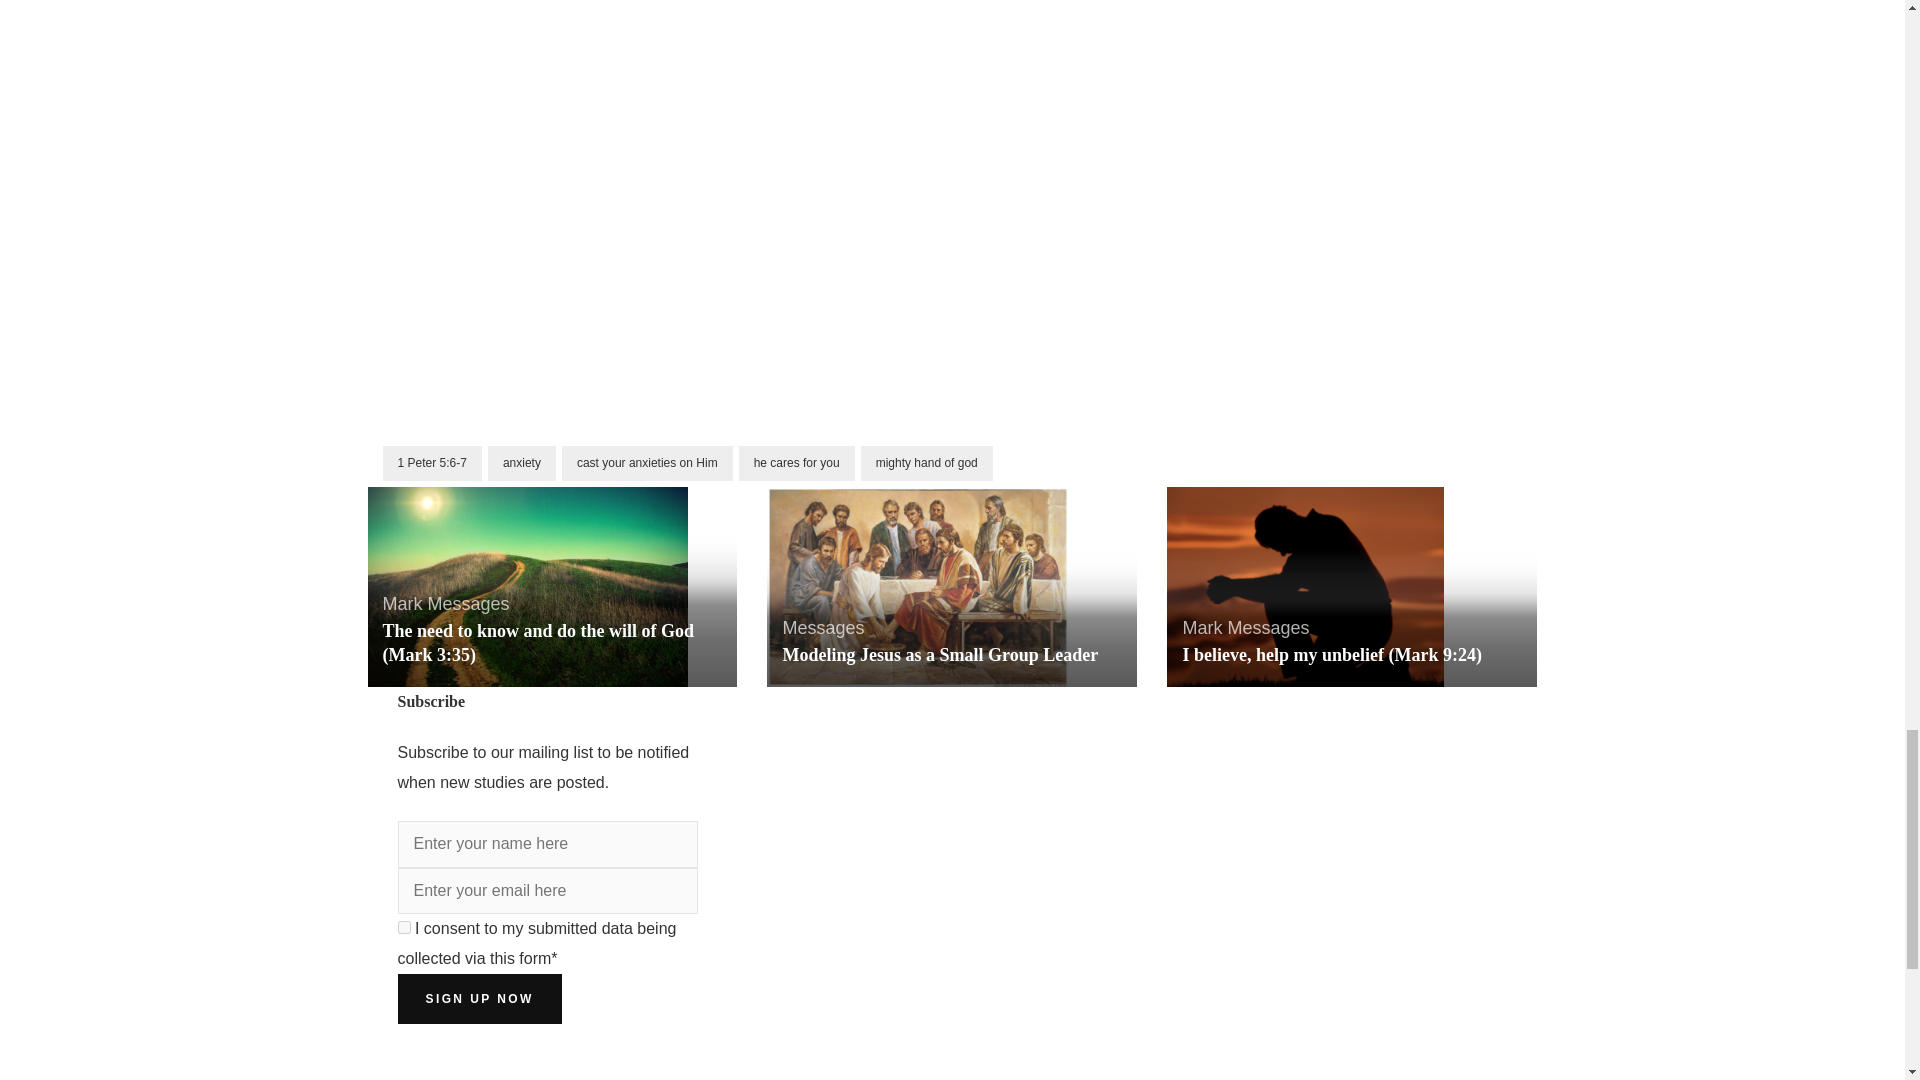  What do you see at coordinates (522, 463) in the screenshot?
I see `anxiety` at bounding box center [522, 463].